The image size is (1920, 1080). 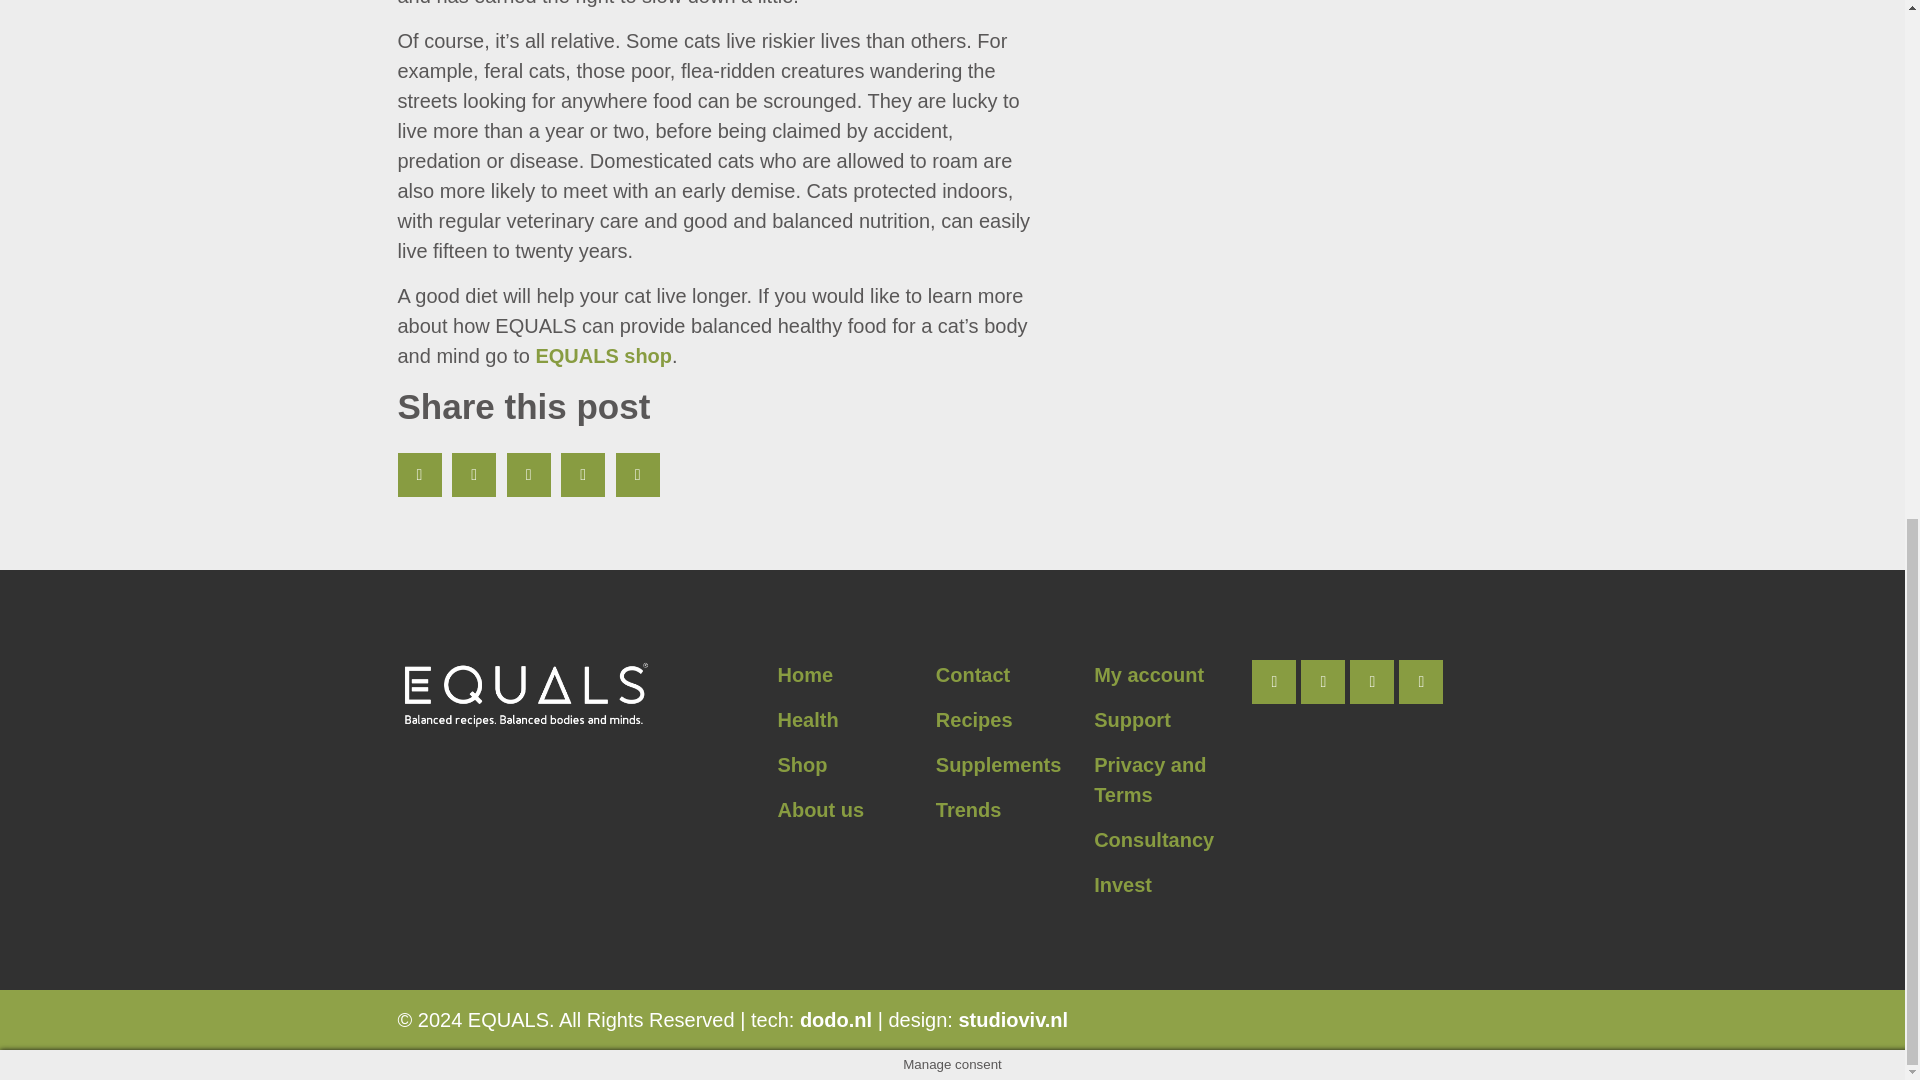 I want to click on Tweet dit!, so click(x=473, y=474).